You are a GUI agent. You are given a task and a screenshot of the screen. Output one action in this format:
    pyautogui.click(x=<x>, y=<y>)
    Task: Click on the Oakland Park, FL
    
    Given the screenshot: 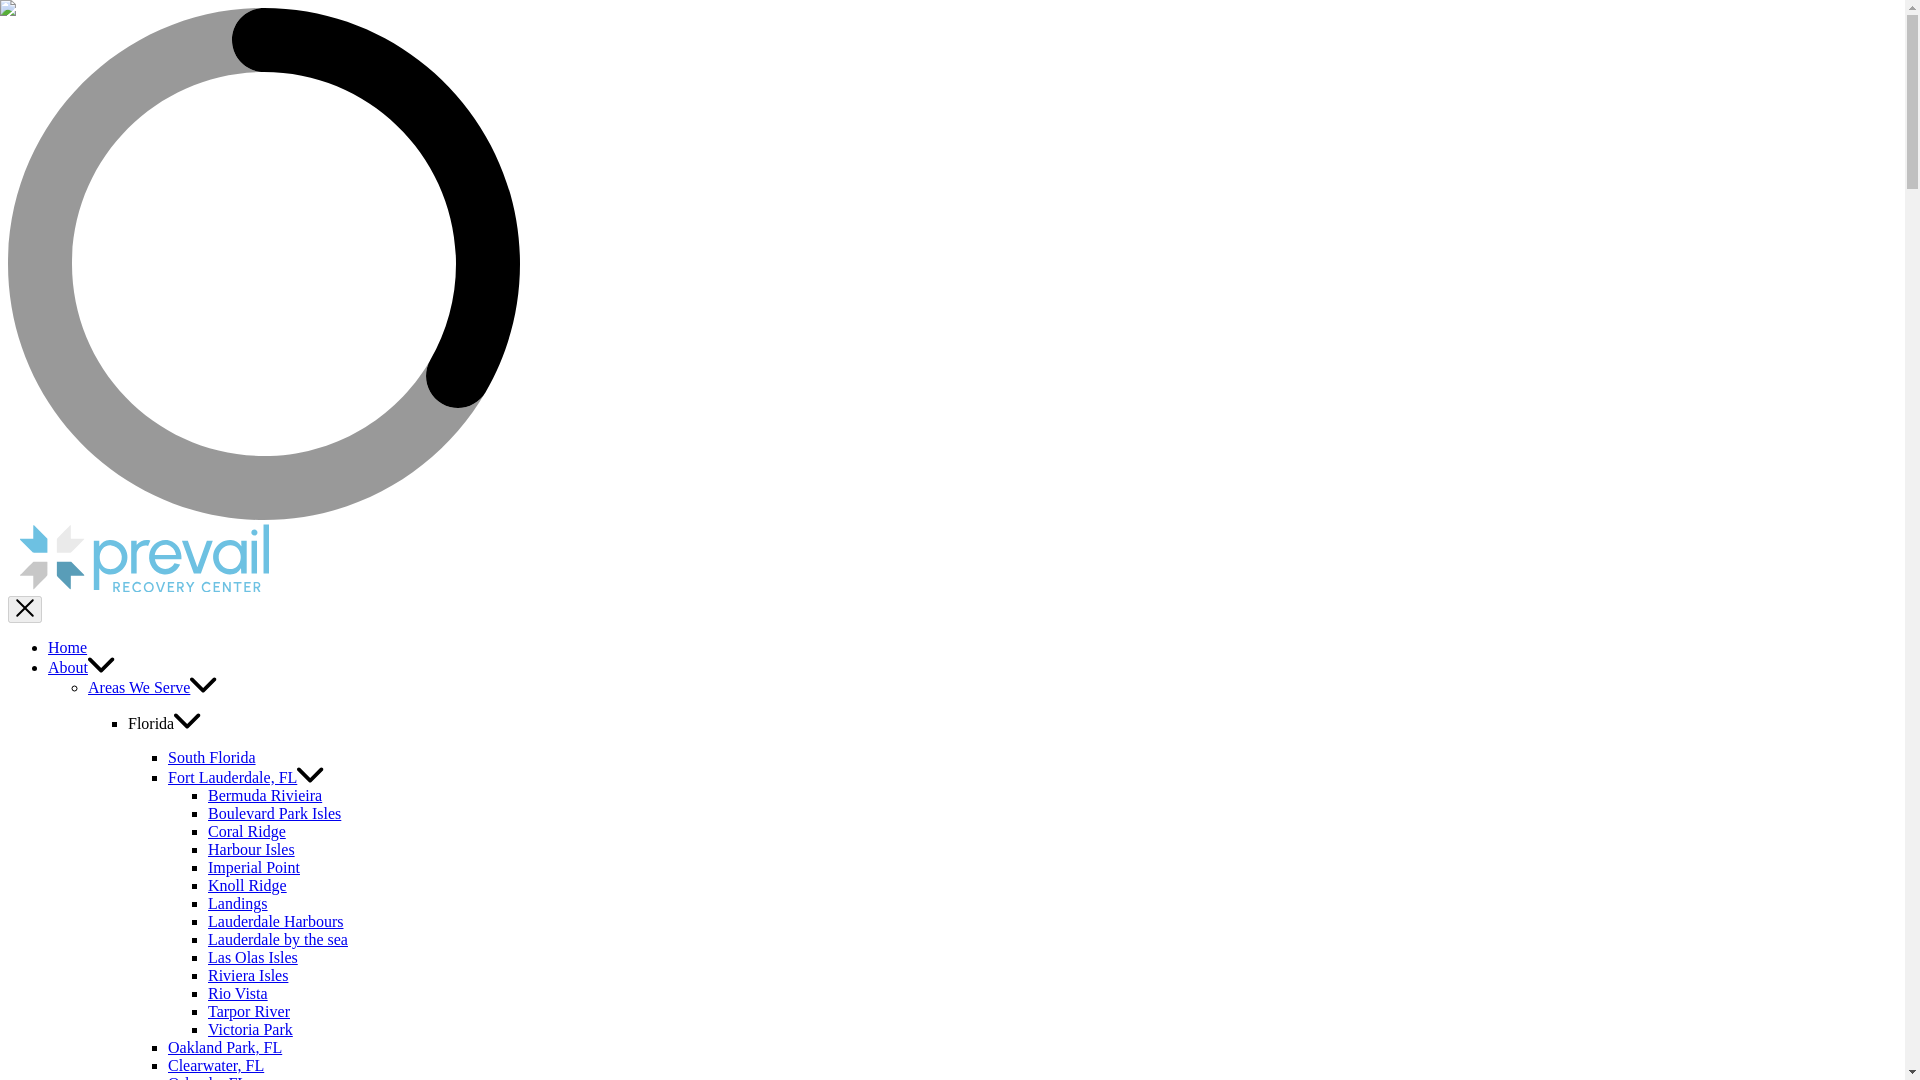 What is the action you would take?
    pyautogui.click(x=225, y=1047)
    